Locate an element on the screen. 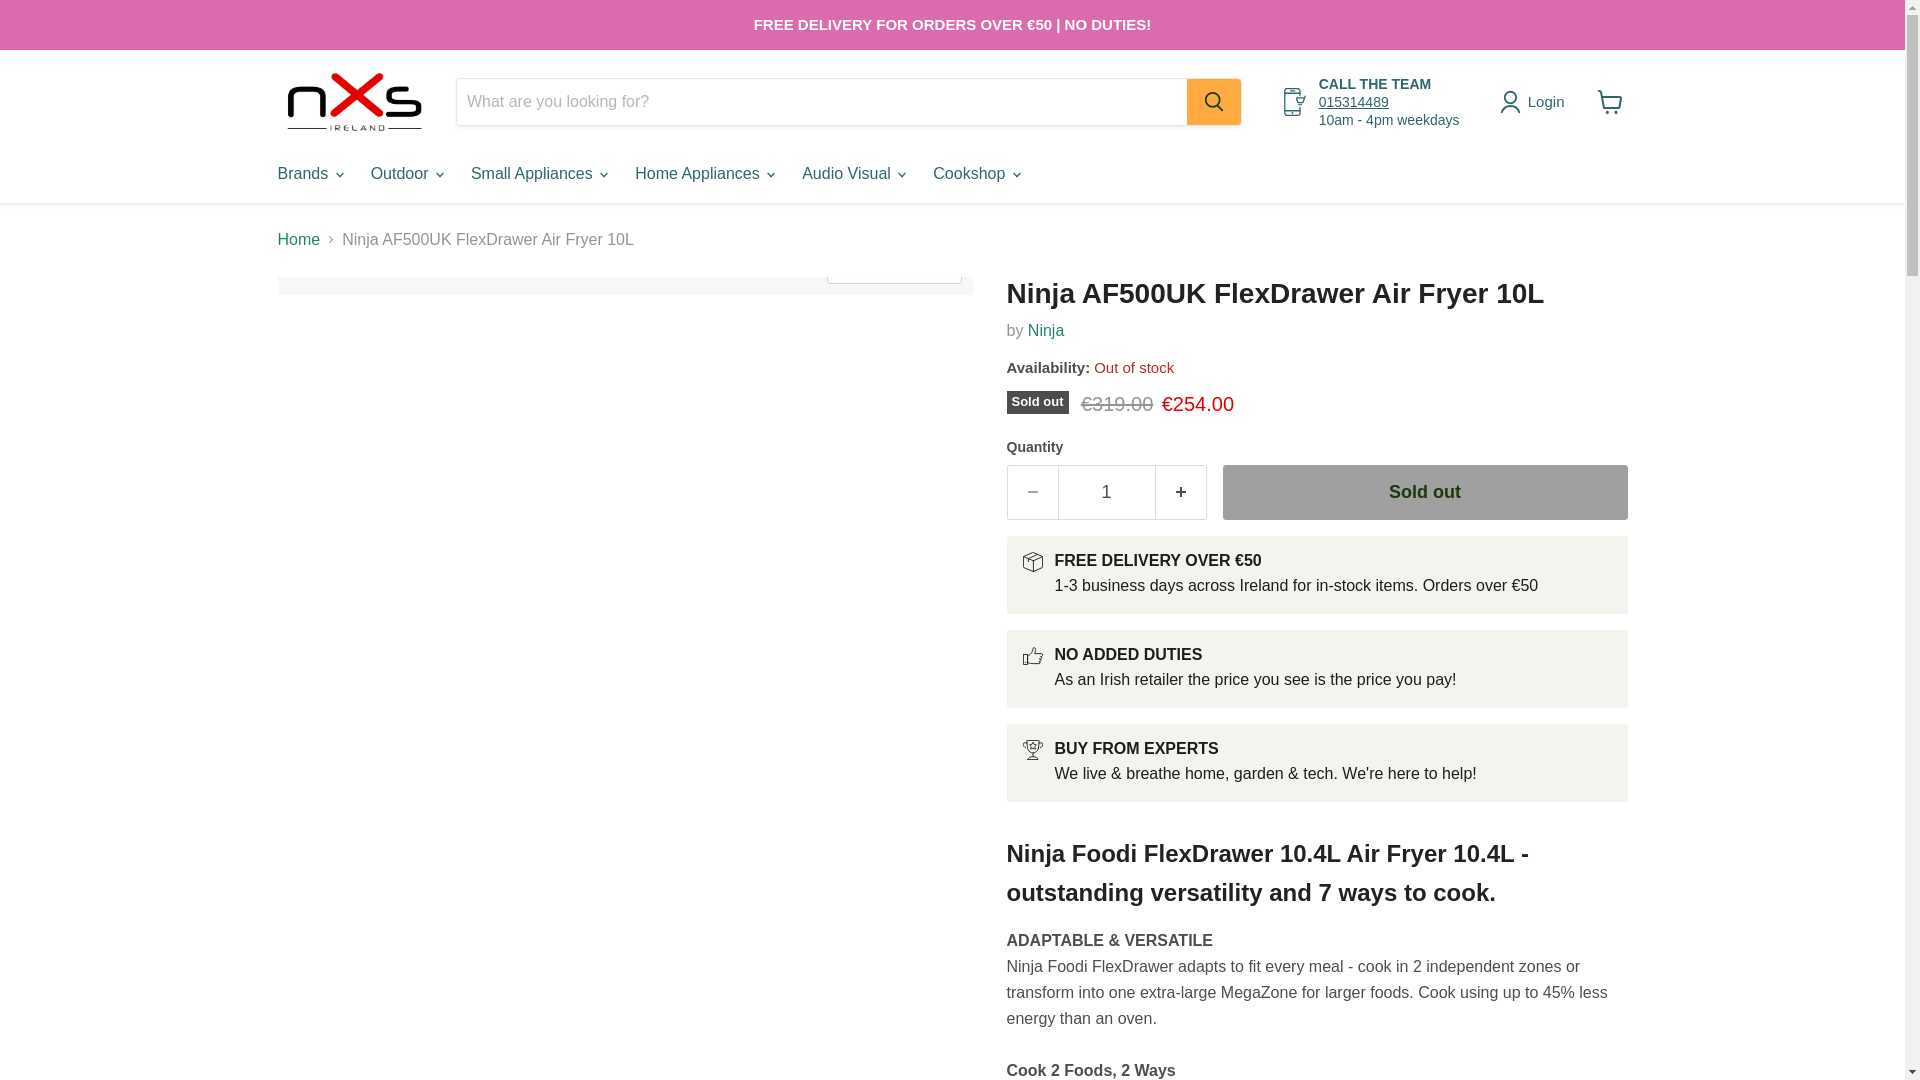 This screenshot has height=1080, width=1920. 015314489 is located at coordinates (1354, 102).